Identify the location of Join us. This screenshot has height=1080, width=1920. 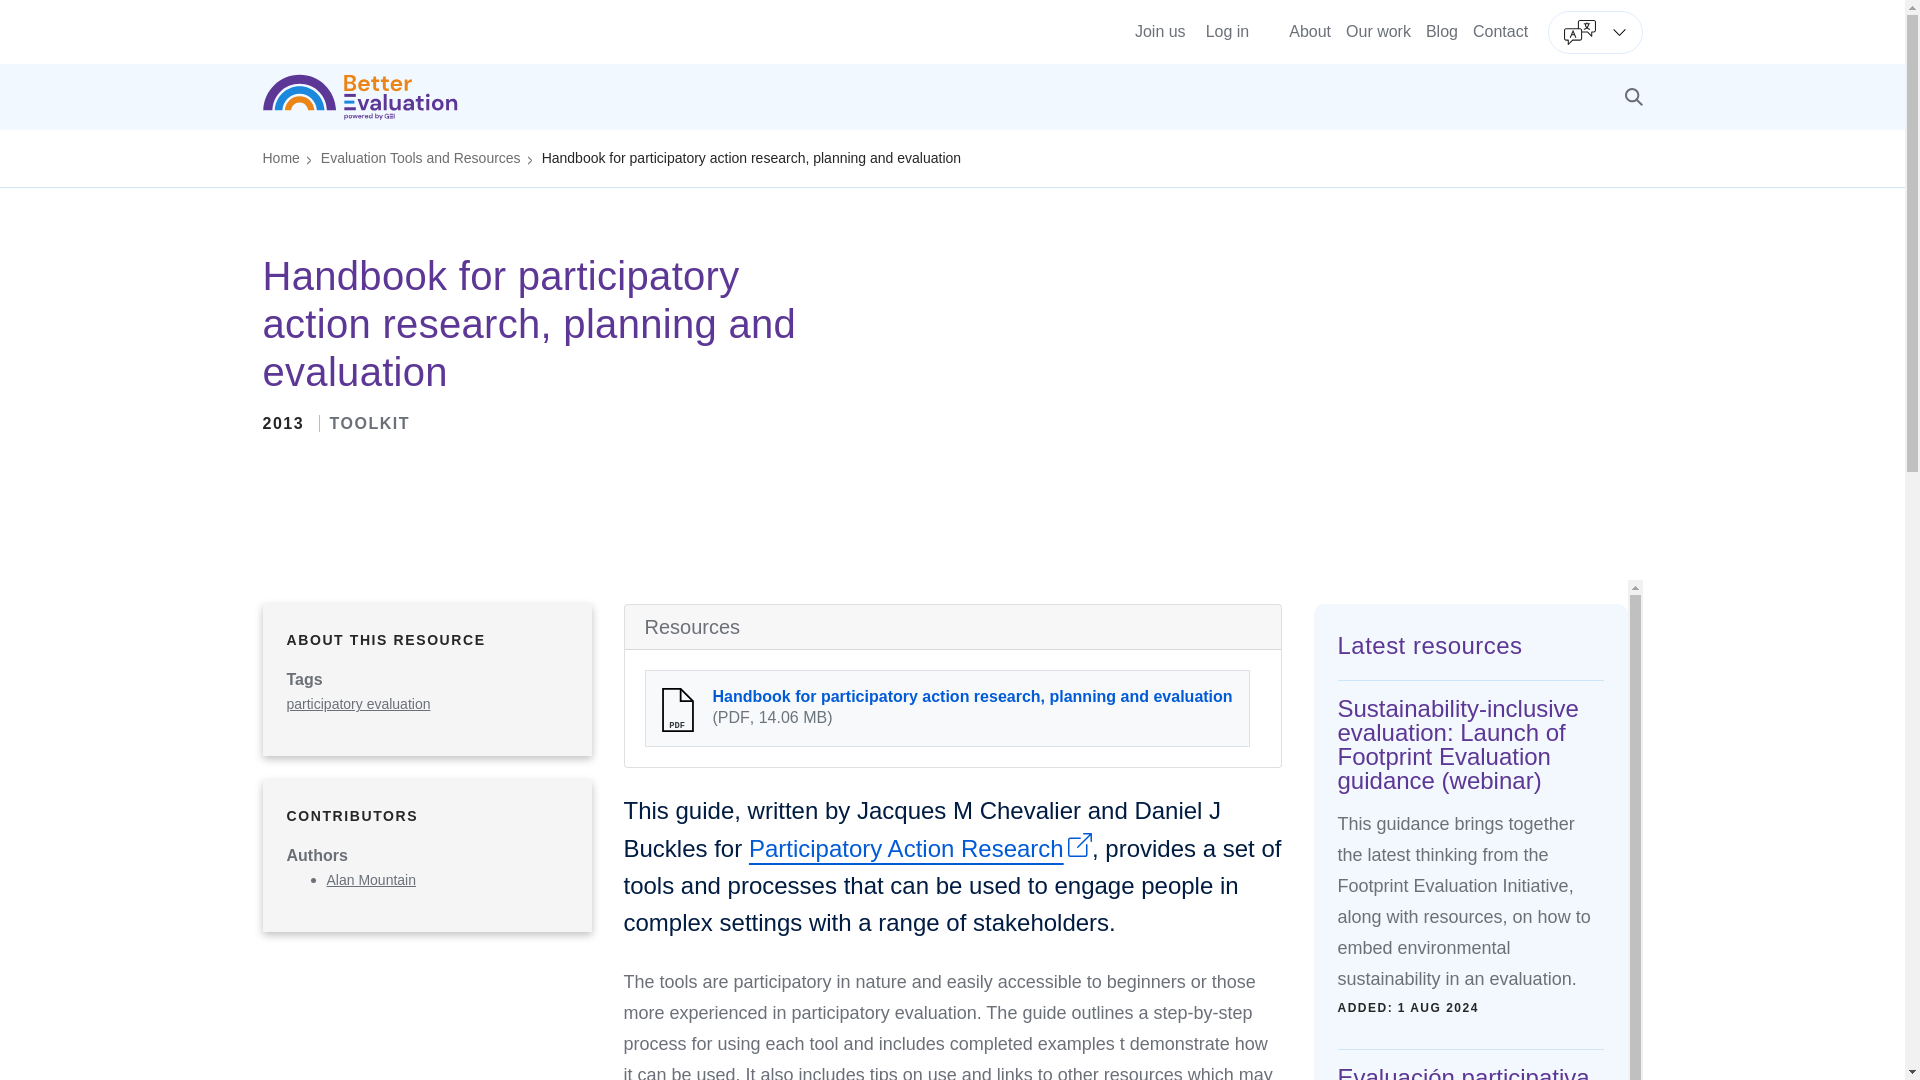
(1160, 31).